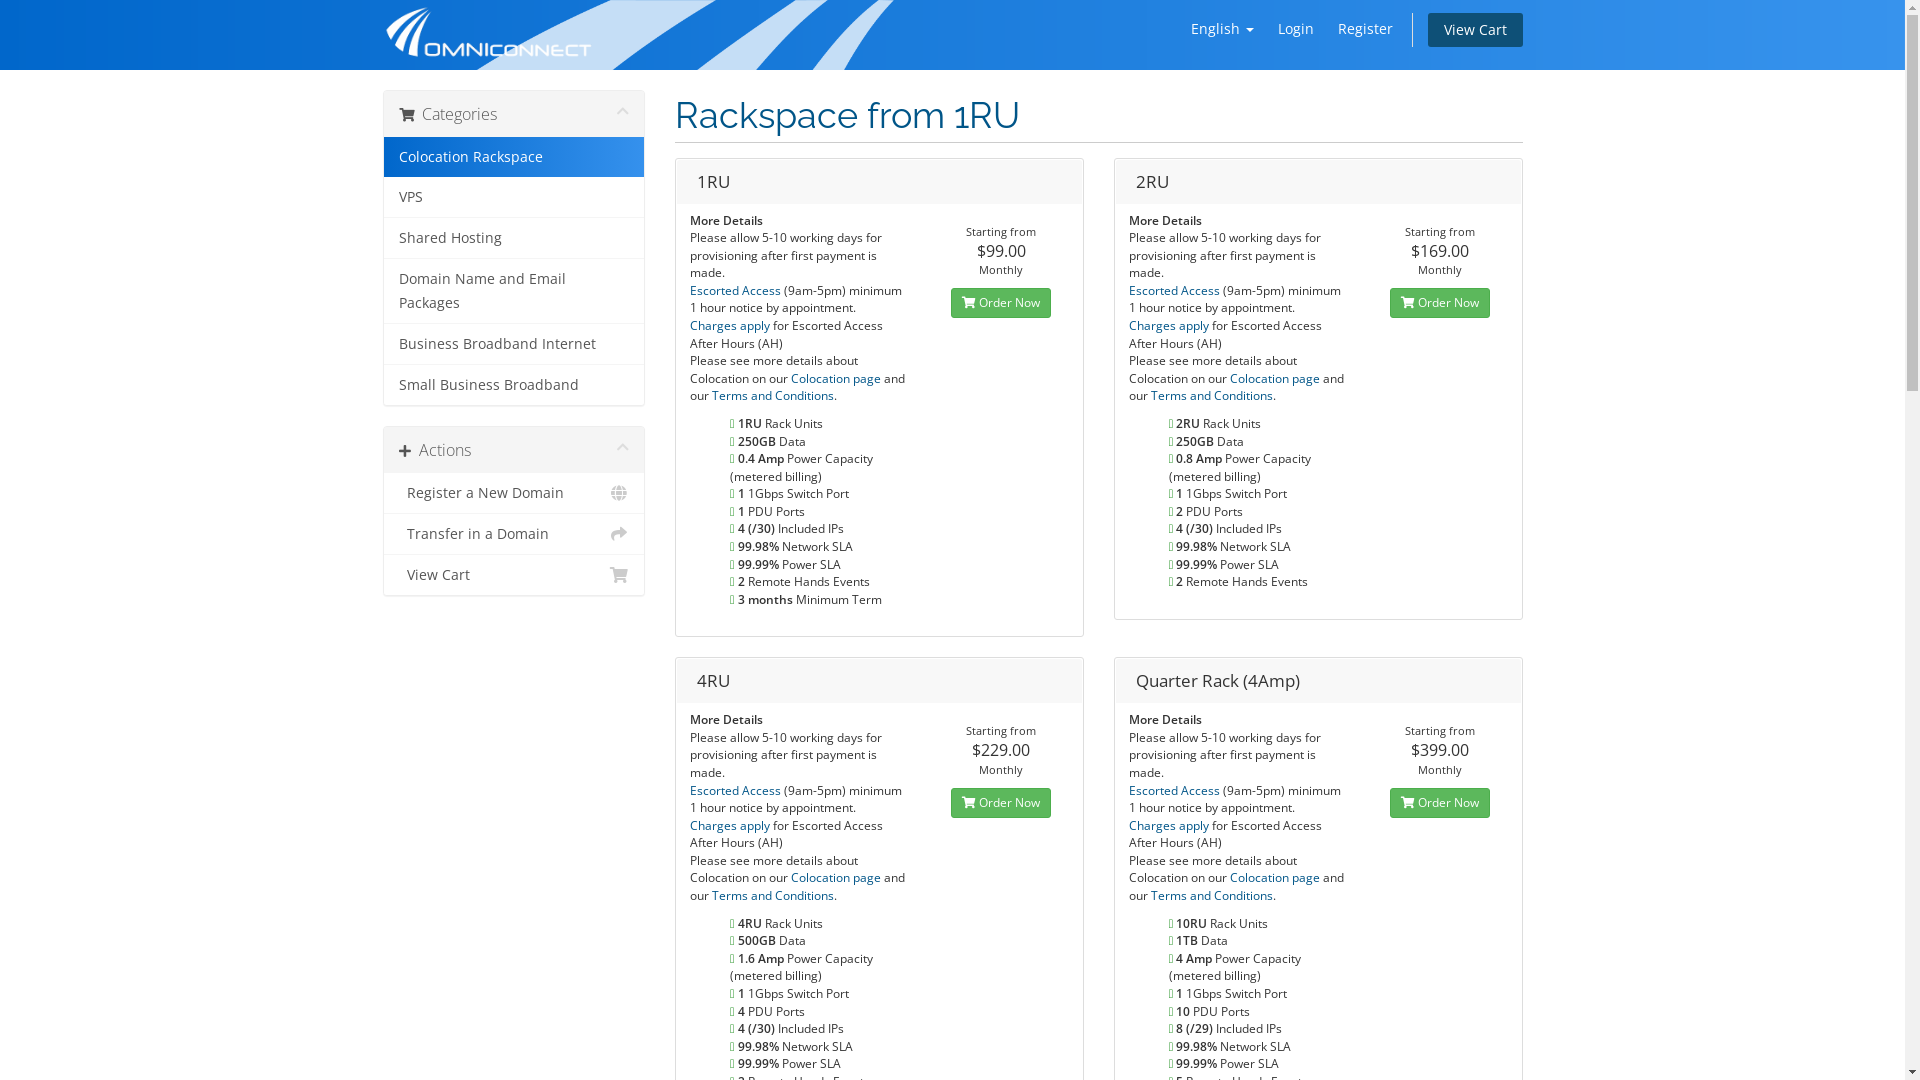 This screenshot has width=1920, height=1080. What do you see at coordinates (1001, 303) in the screenshot?
I see `Order Now` at bounding box center [1001, 303].